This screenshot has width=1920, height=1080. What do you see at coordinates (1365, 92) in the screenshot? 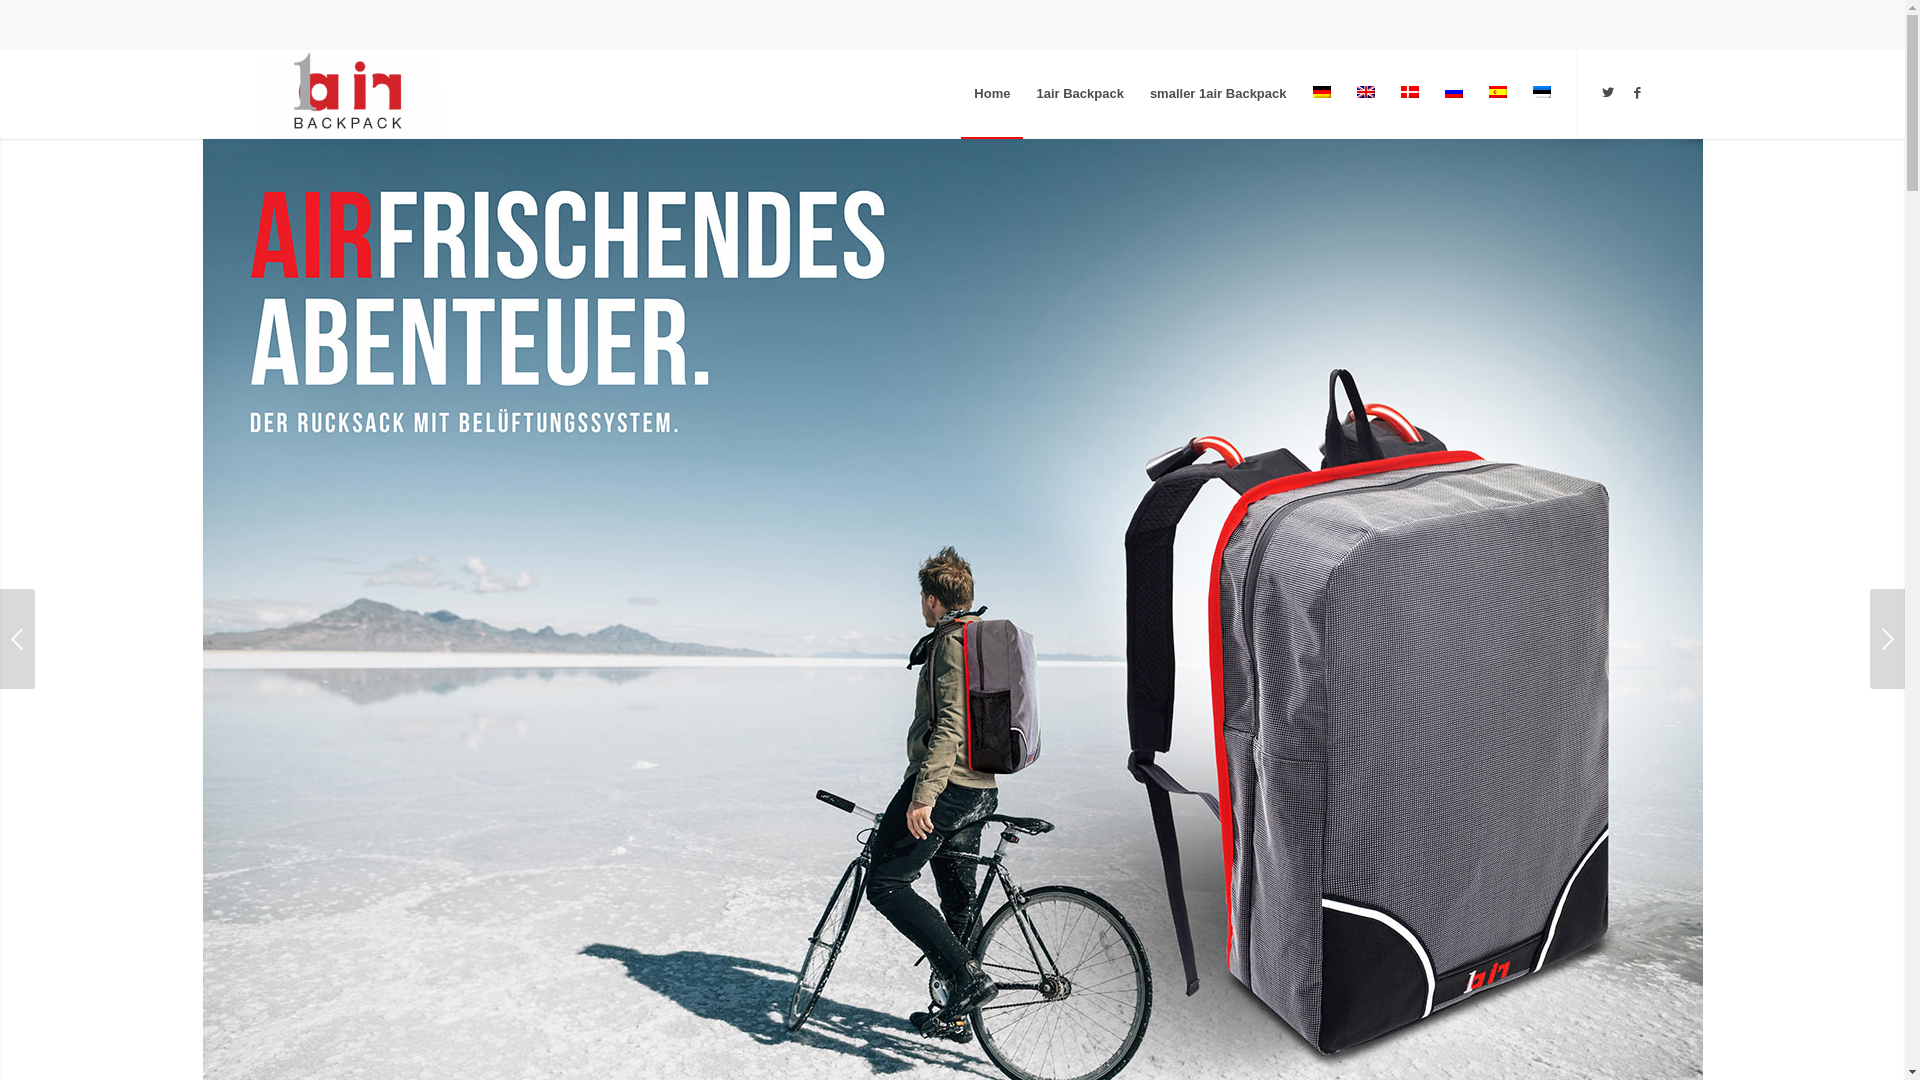
I see `English` at bounding box center [1365, 92].